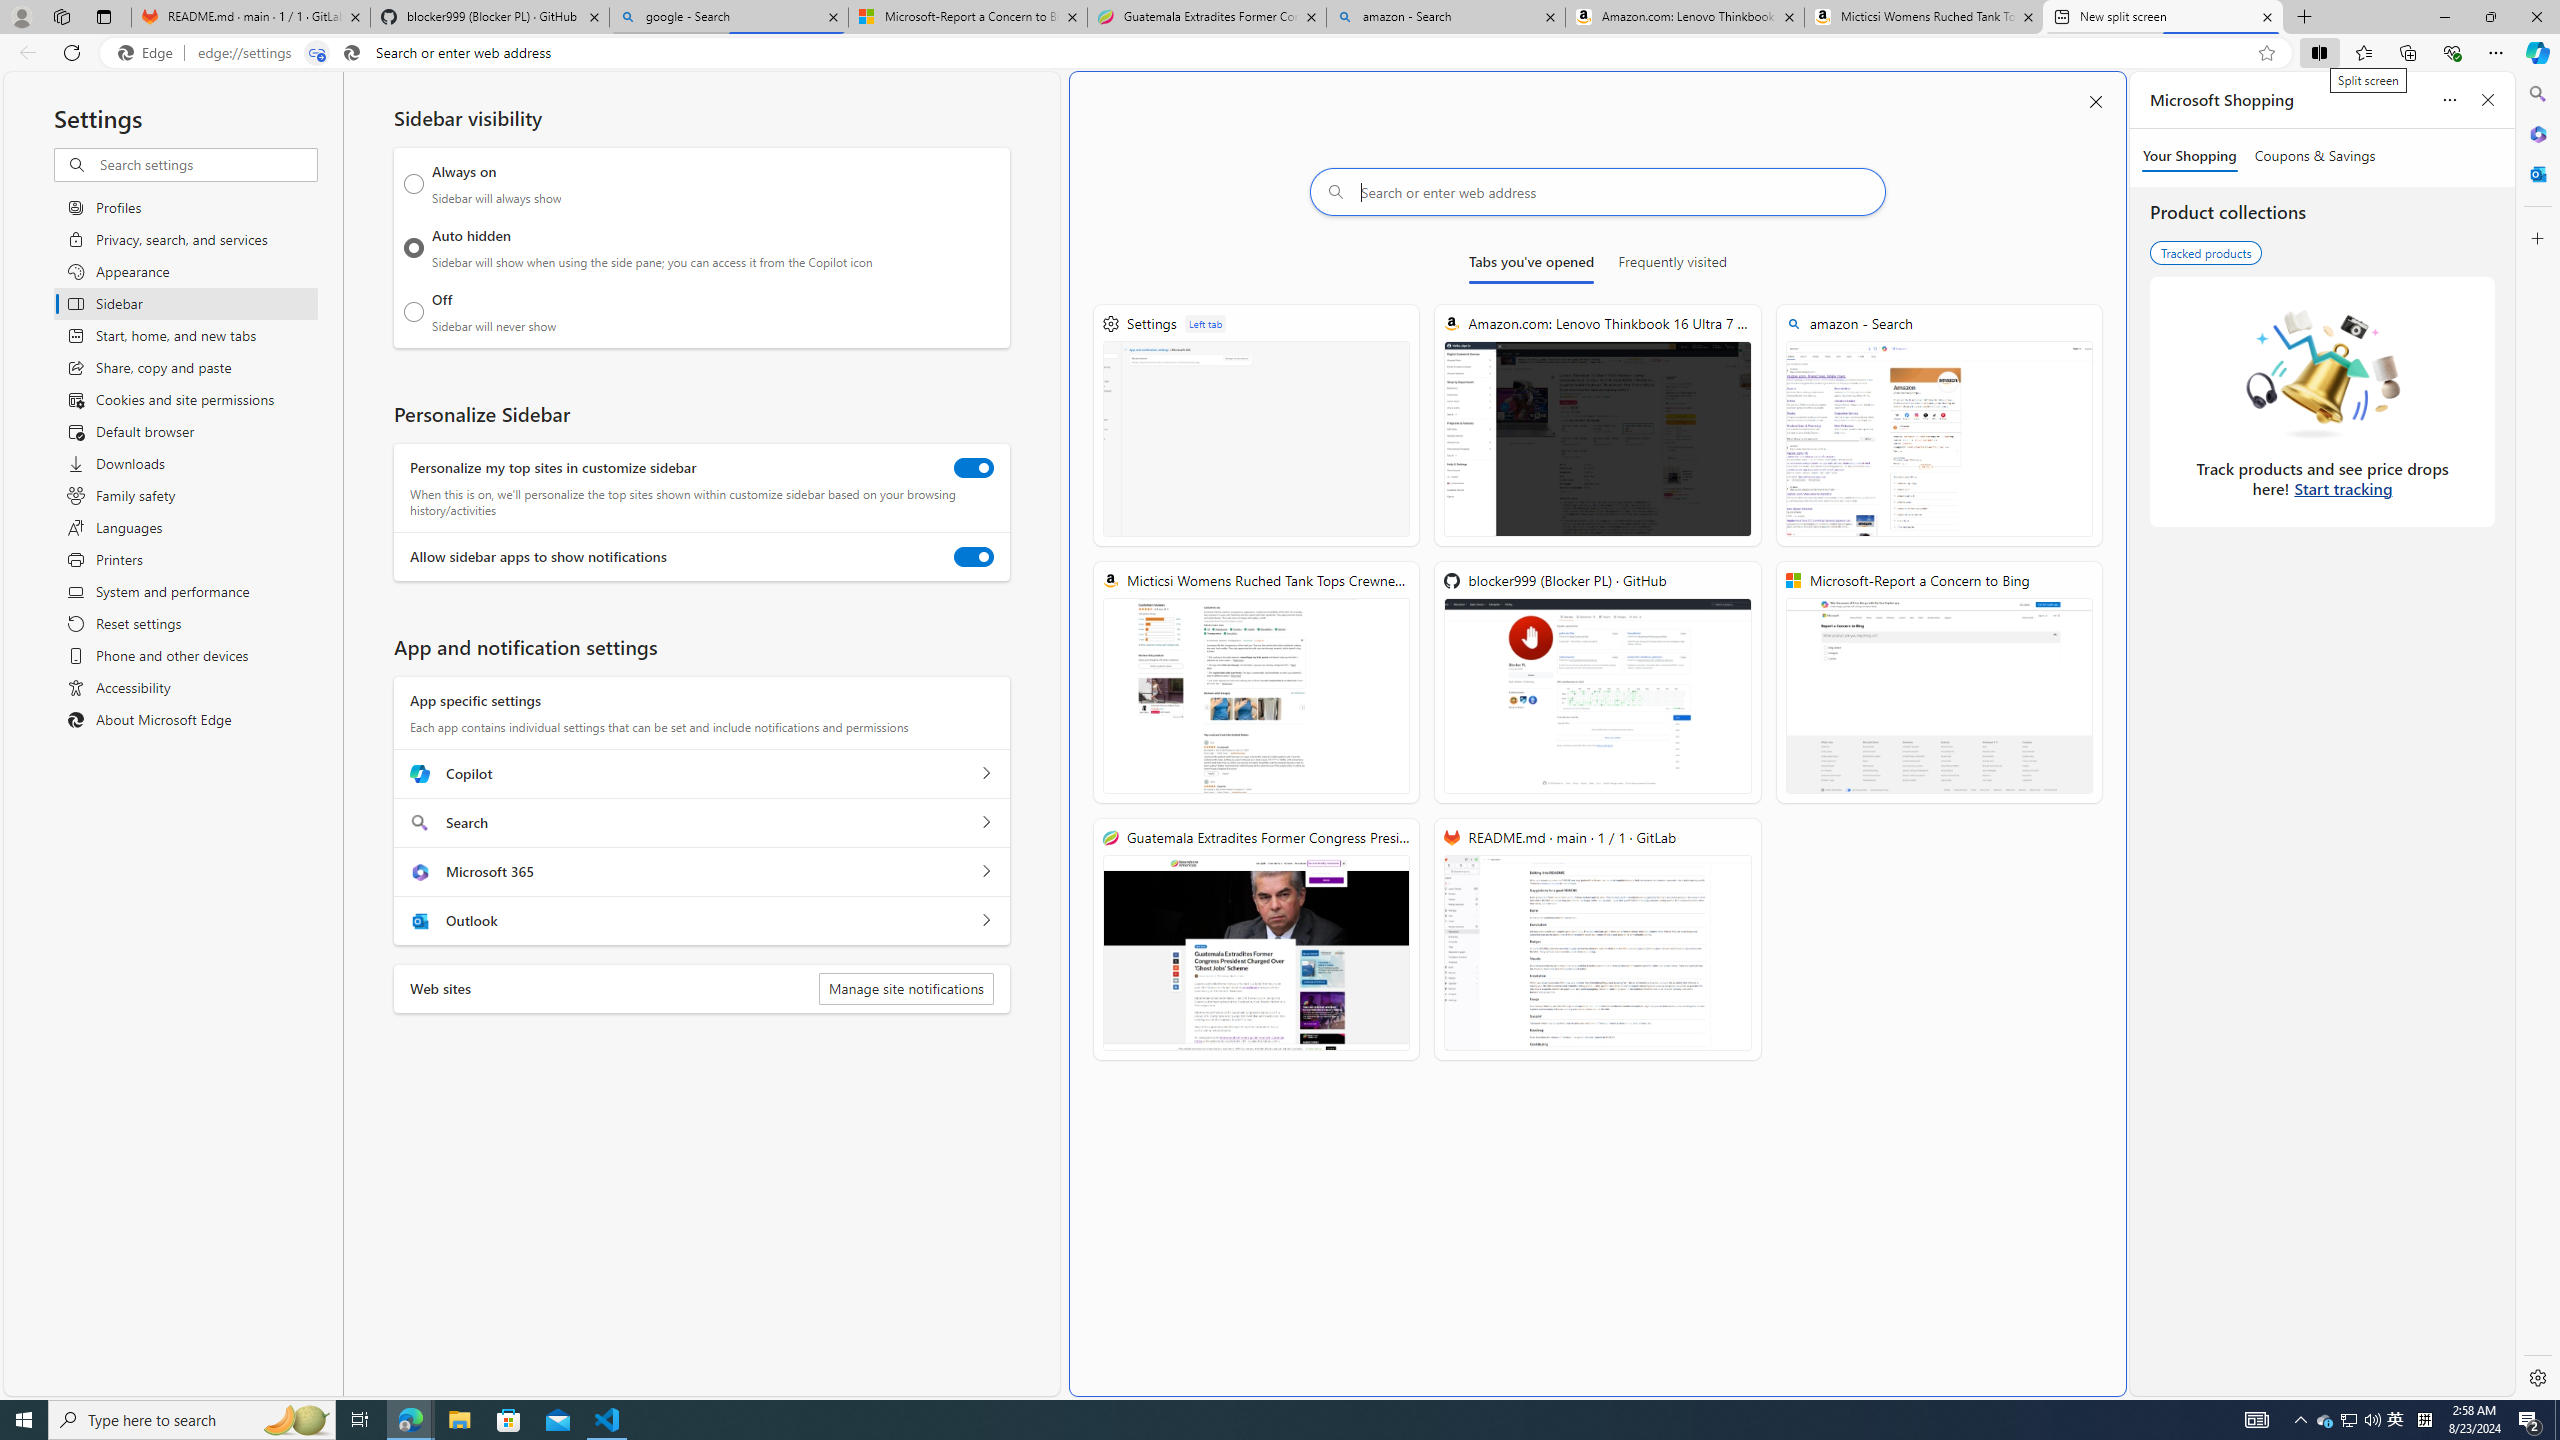 The image size is (2560, 1440). Describe the element at coordinates (2536, 238) in the screenshot. I see `Customize` at that location.